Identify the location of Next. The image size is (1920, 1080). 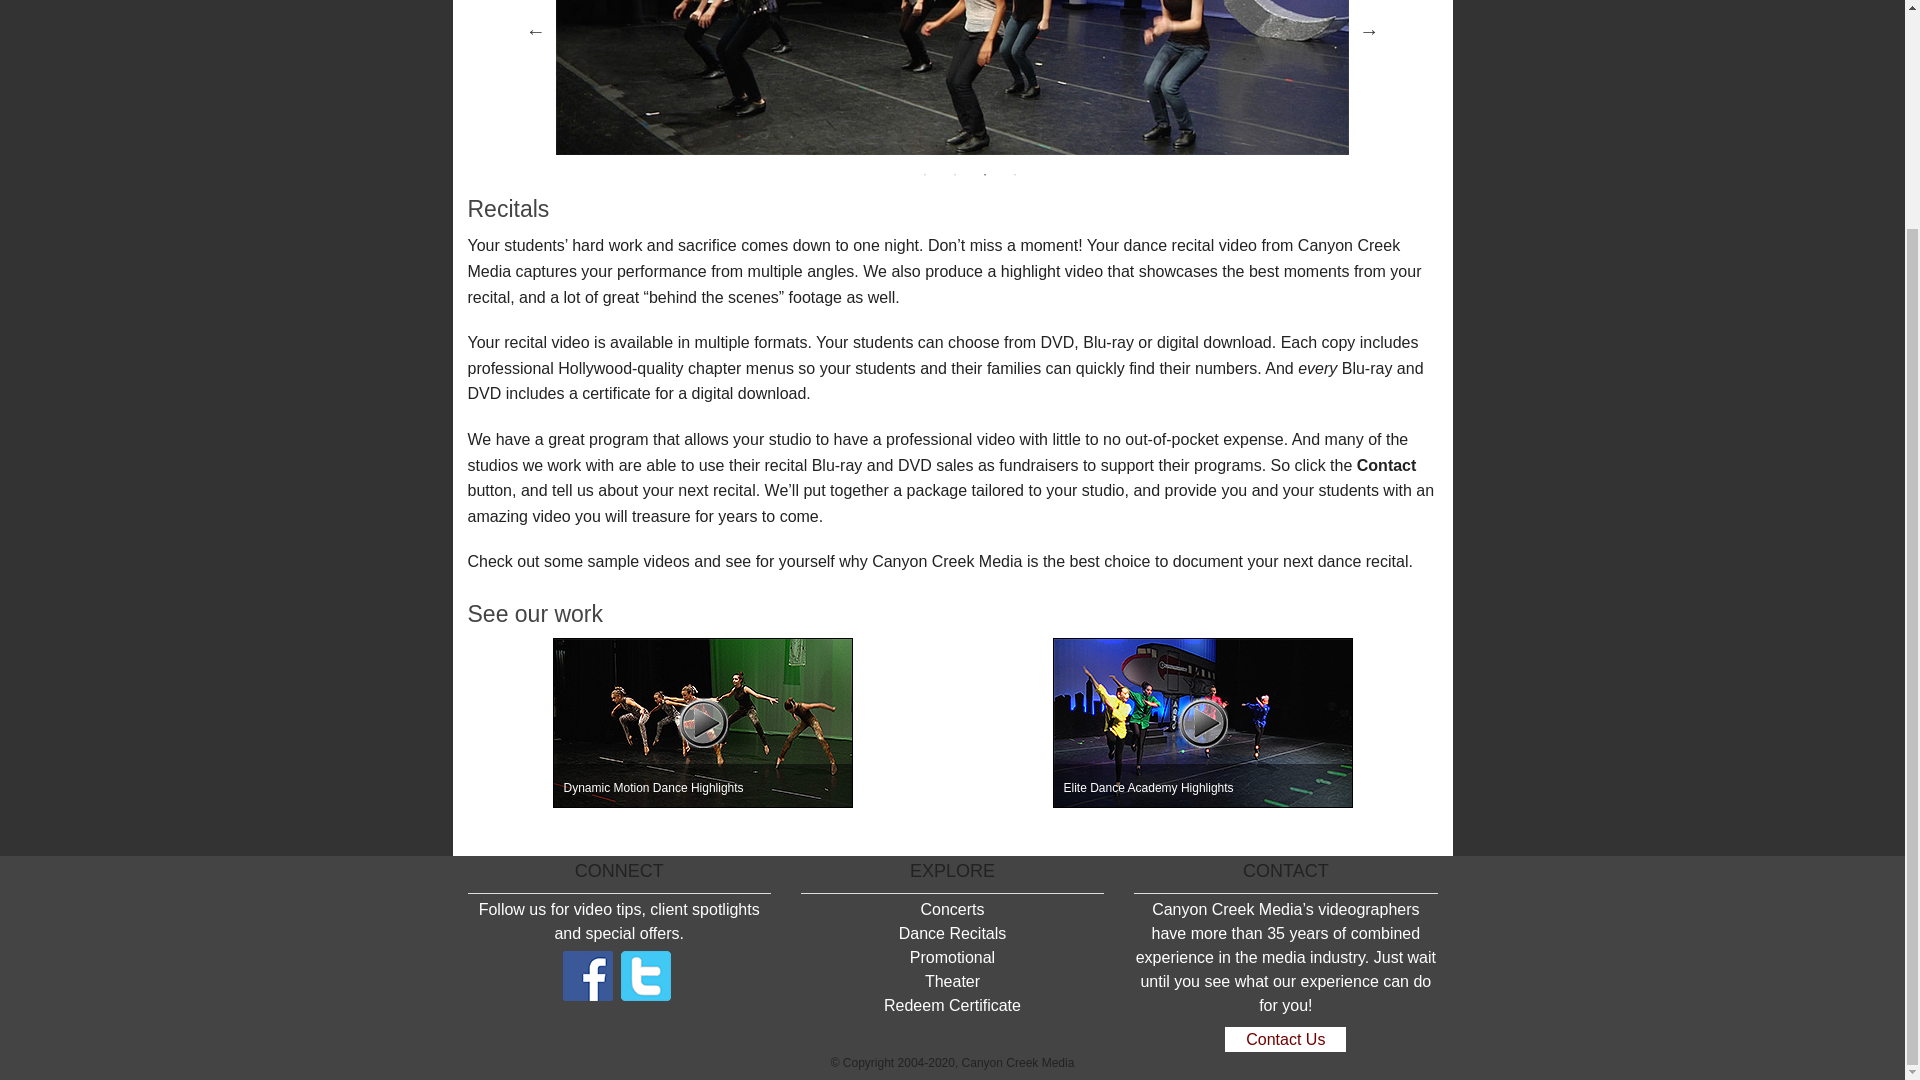
(1368, 30).